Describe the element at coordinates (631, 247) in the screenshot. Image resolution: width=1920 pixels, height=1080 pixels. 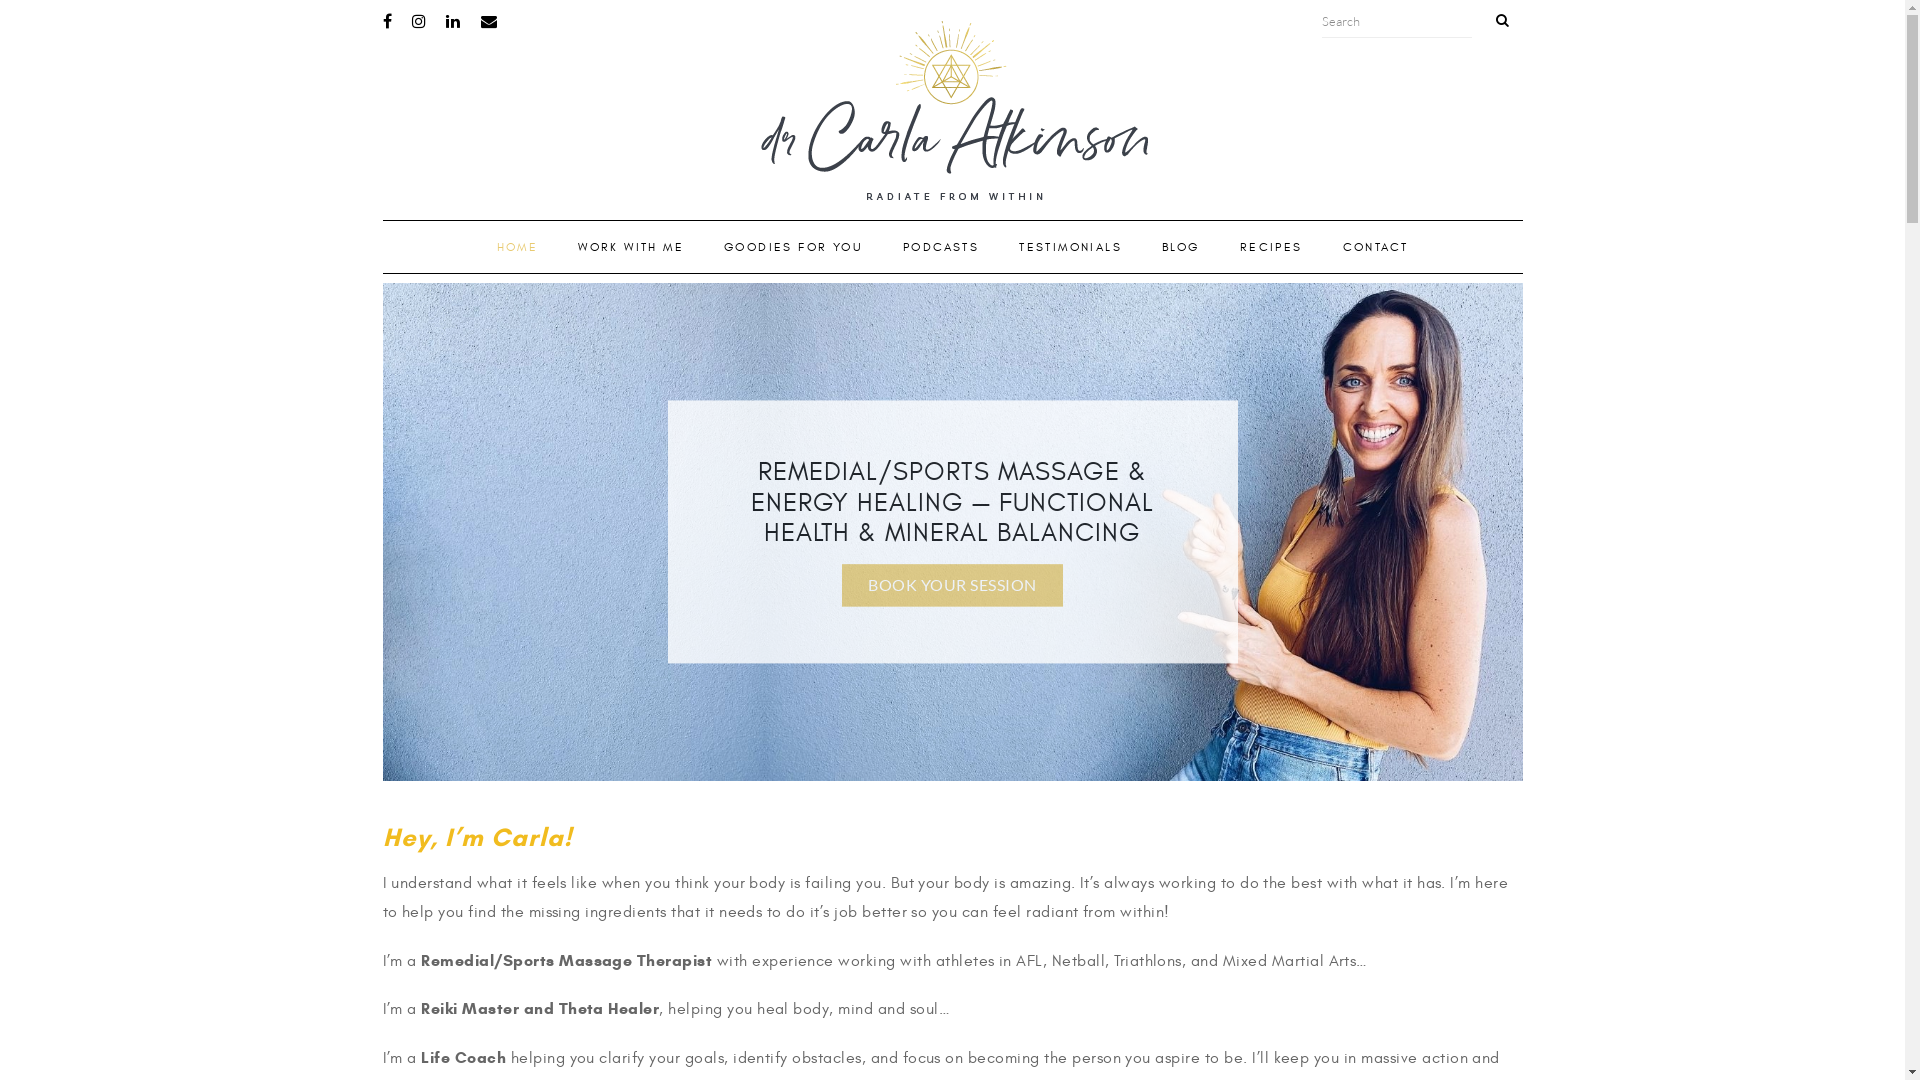
I see `WORK WITH ME` at that location.